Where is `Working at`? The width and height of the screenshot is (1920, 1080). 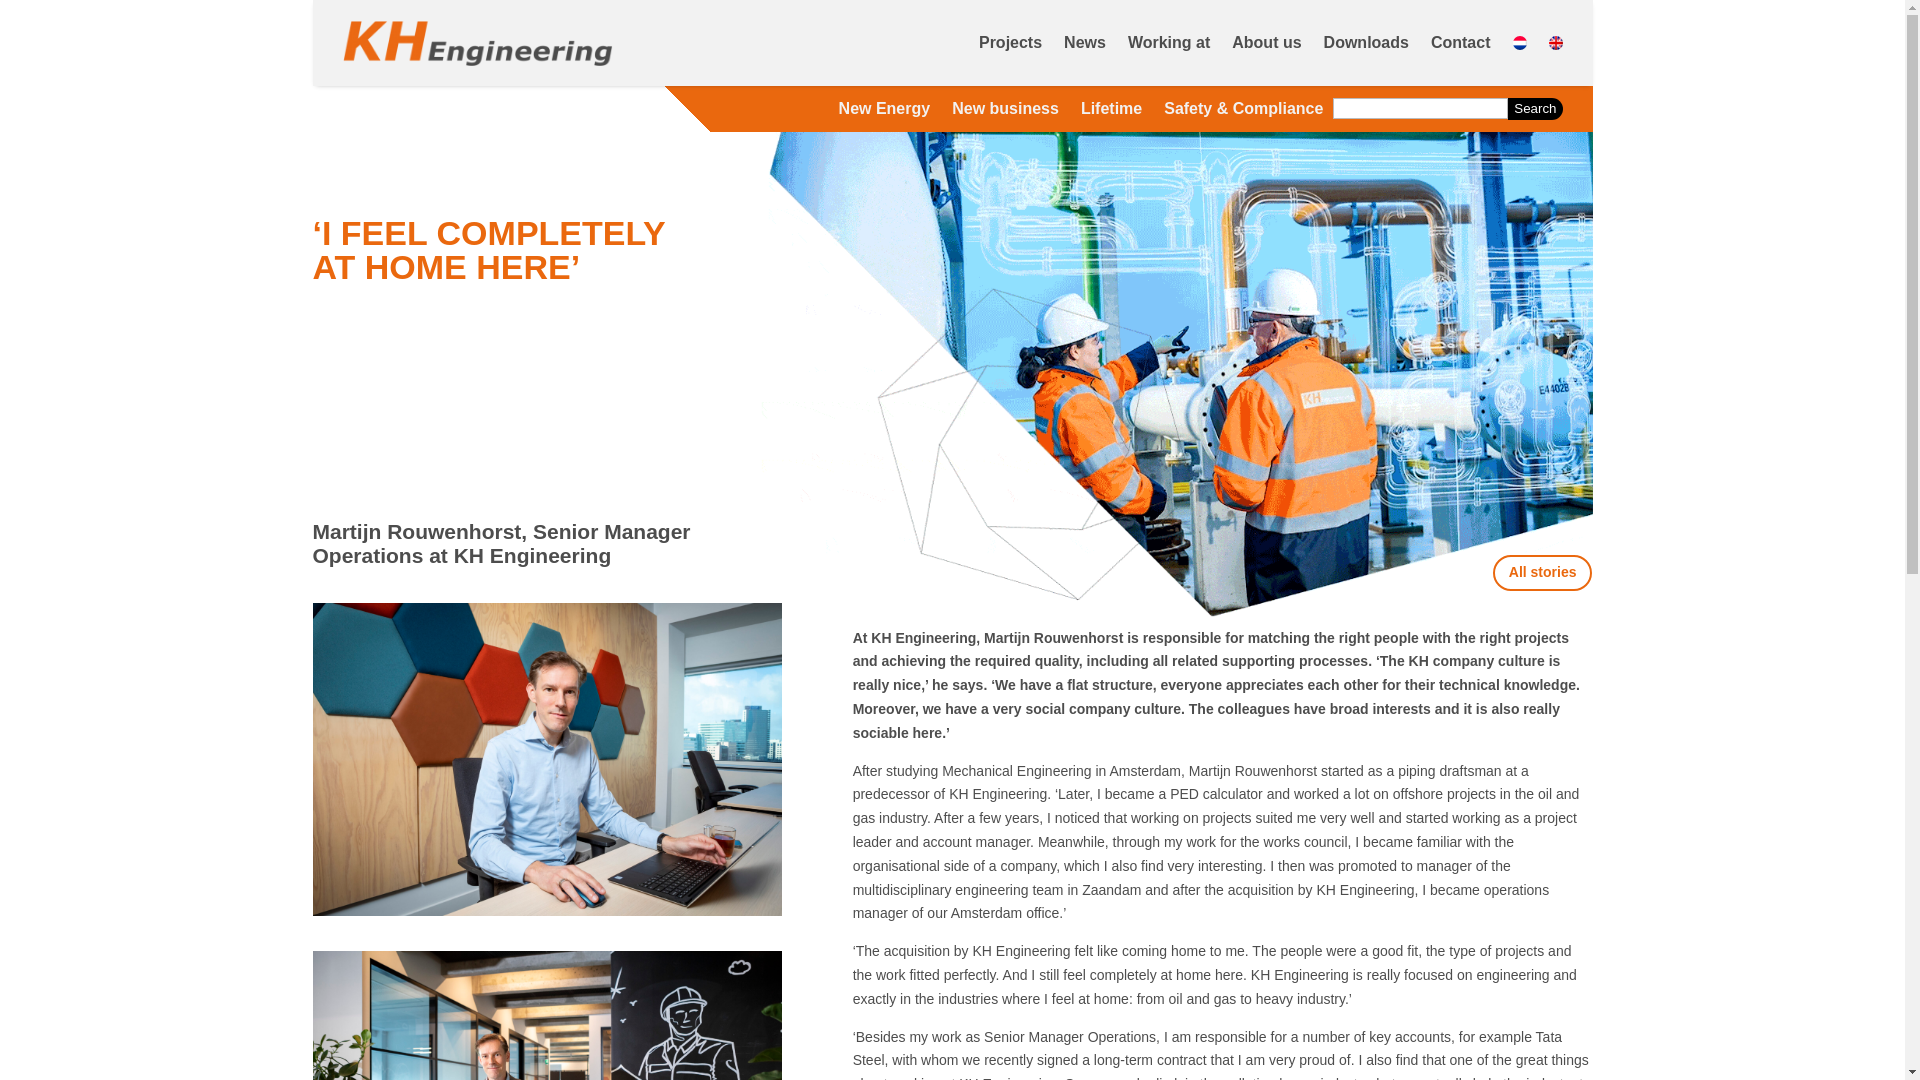 Working at is located at coordinates (1168, 43).